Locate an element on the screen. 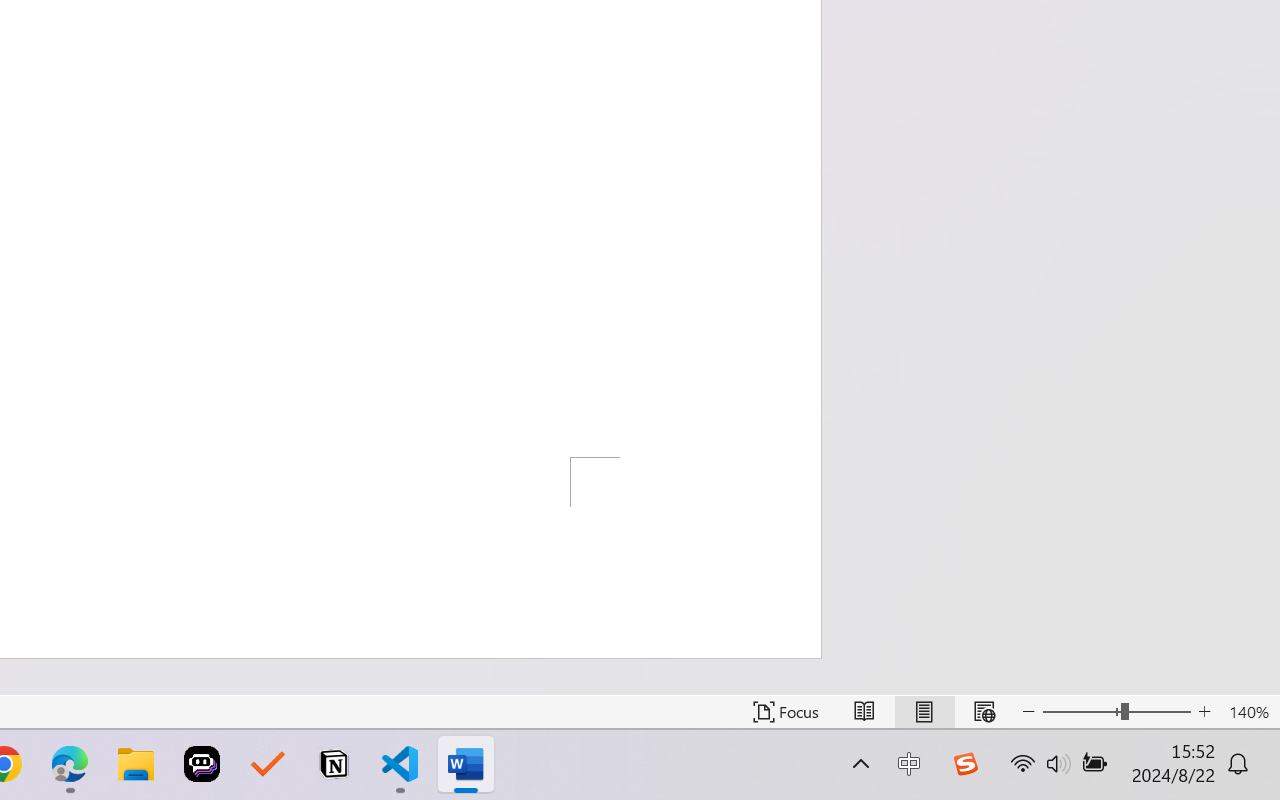 The width and height of the screenshot is (1280, 800). Class: Image is located at coordinates (965, 764).